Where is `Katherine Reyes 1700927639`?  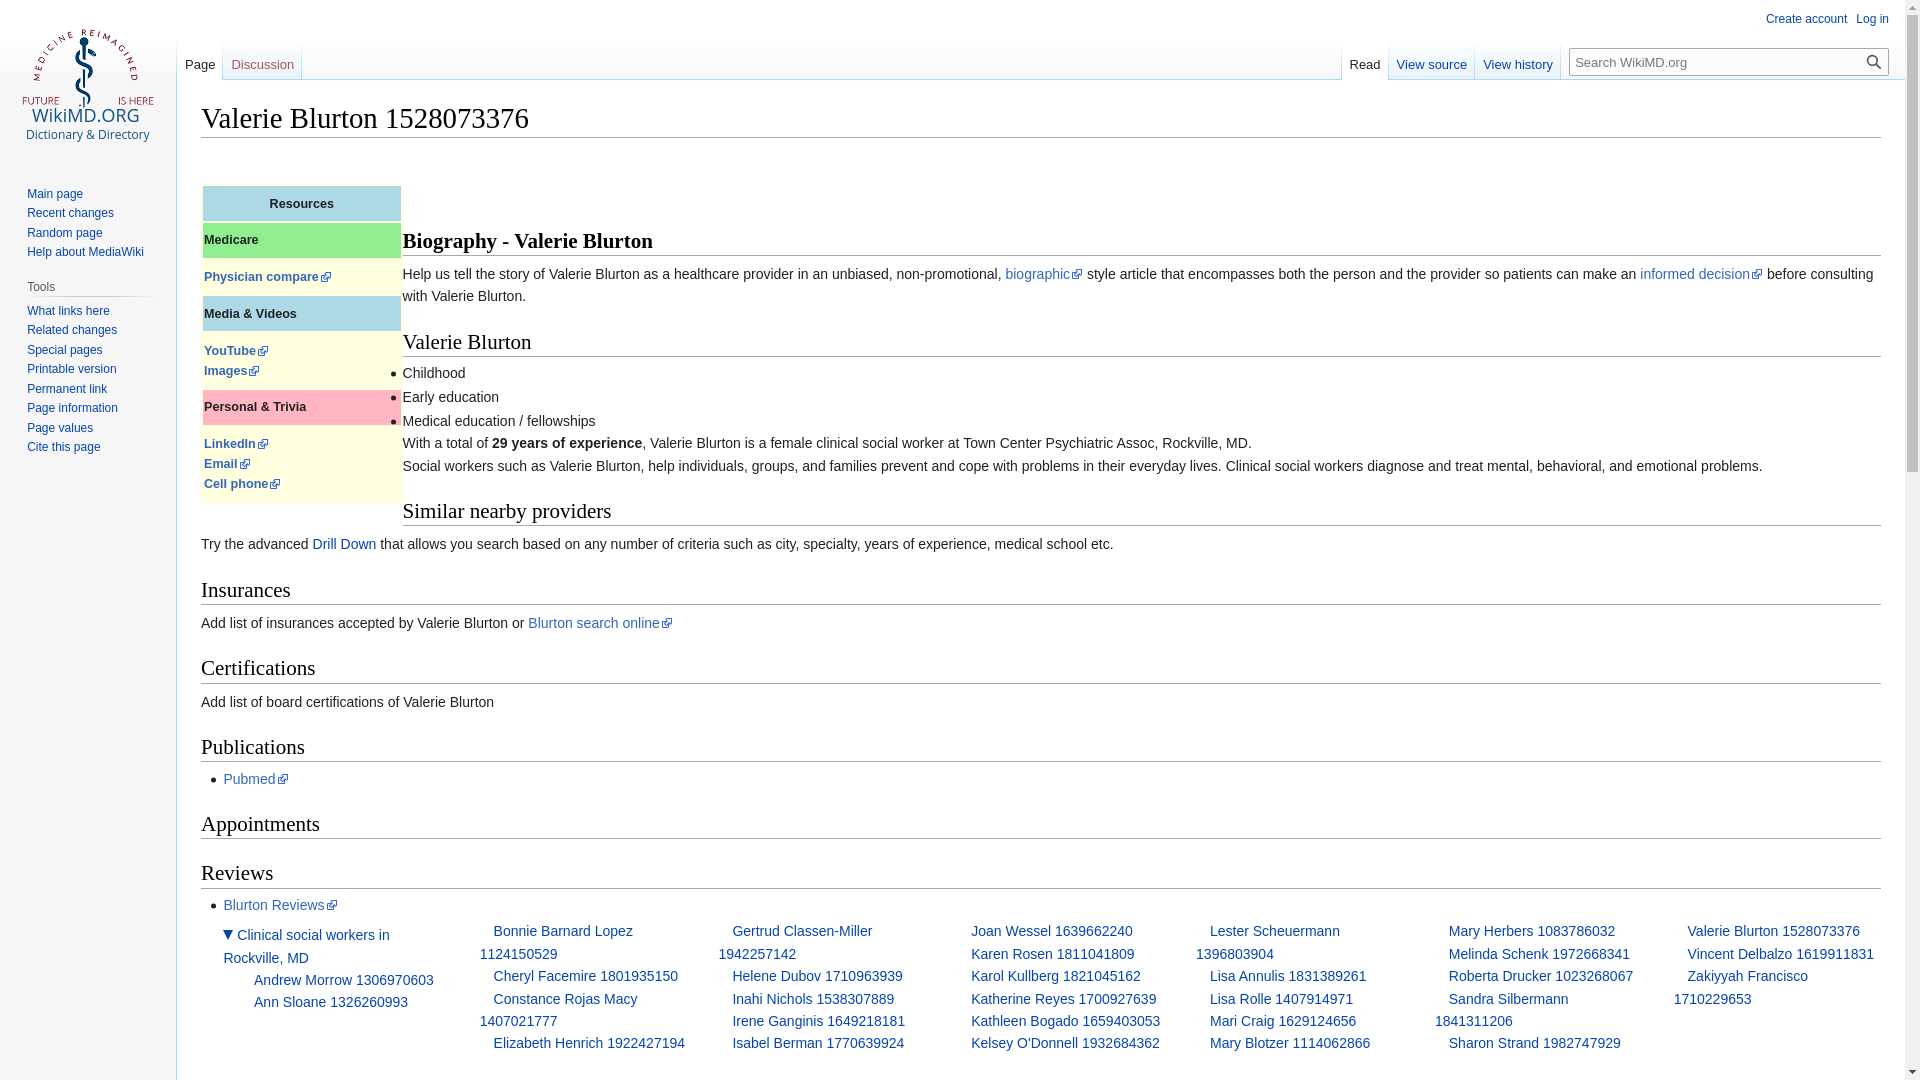
Katherine Reyes 1700927639 is located at coordinates (1063, 998).